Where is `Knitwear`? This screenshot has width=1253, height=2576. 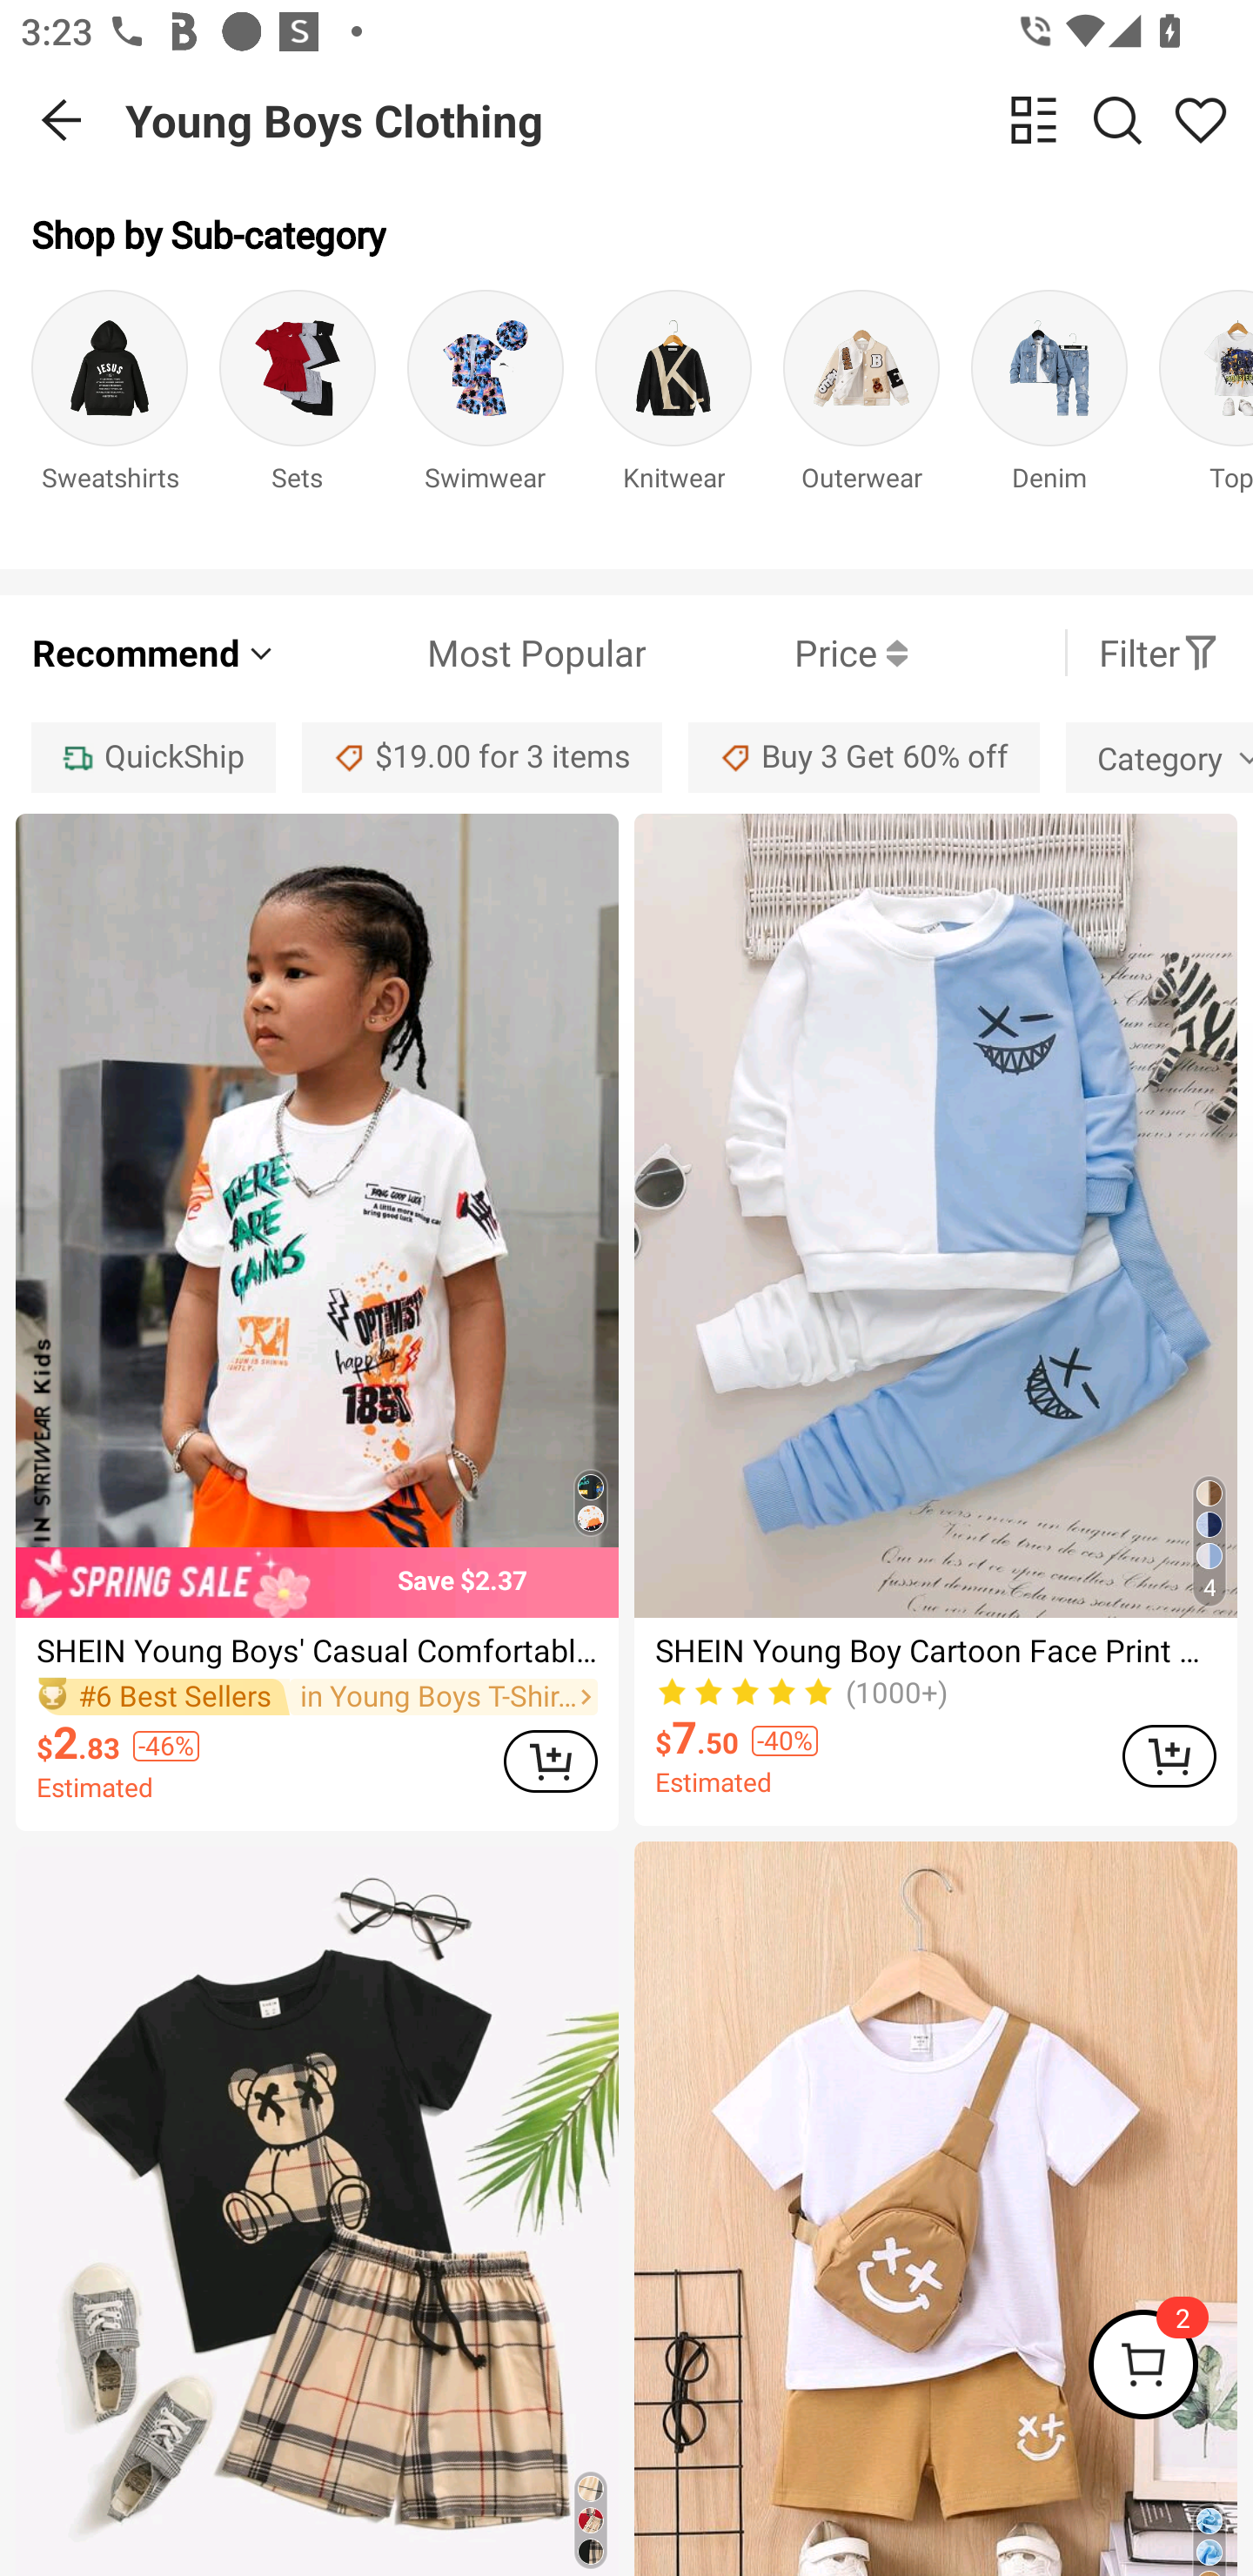 Knitwear is located at coordinates (673, 413).